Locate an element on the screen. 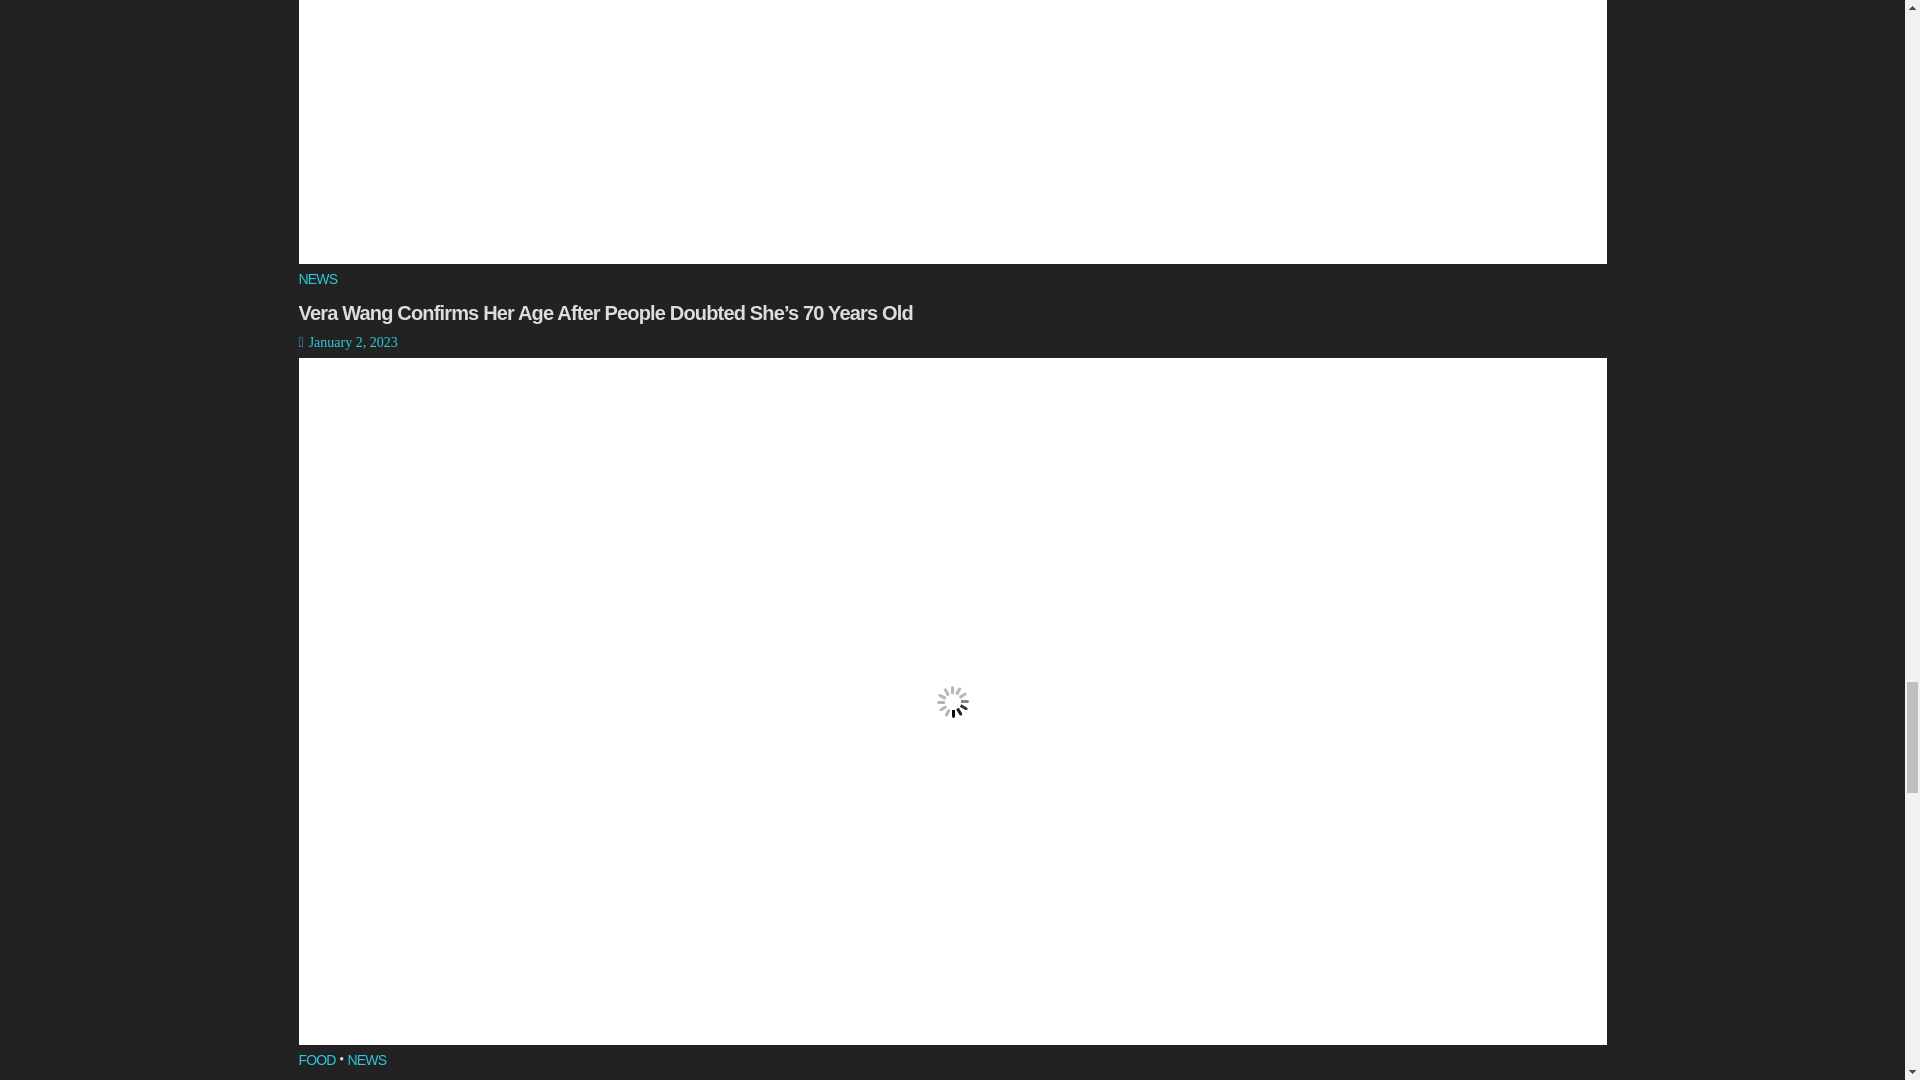 Image resolution: width=1920 pixels, height=1080 pixels. NEWS is located at coordinates (317, 280).